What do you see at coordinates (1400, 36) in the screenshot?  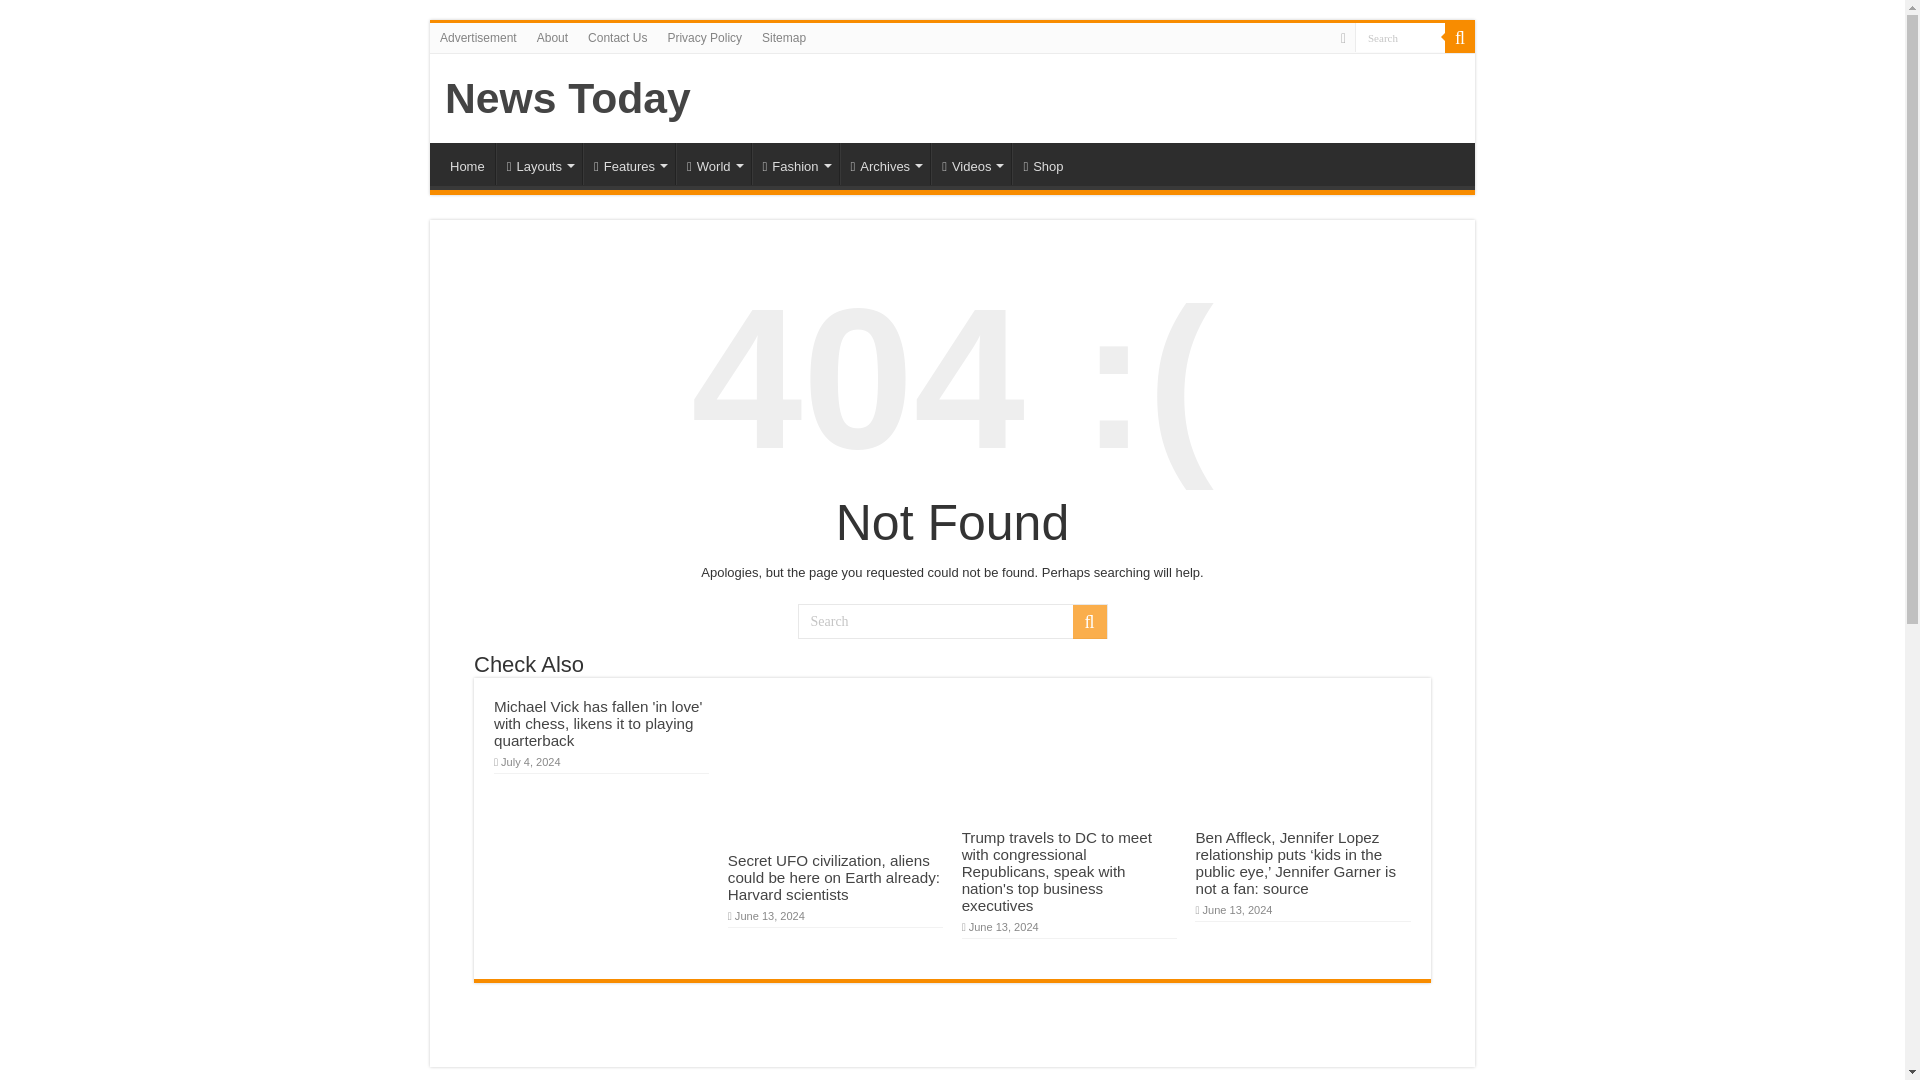 I see `Search` at bounding box center [1400, 36].